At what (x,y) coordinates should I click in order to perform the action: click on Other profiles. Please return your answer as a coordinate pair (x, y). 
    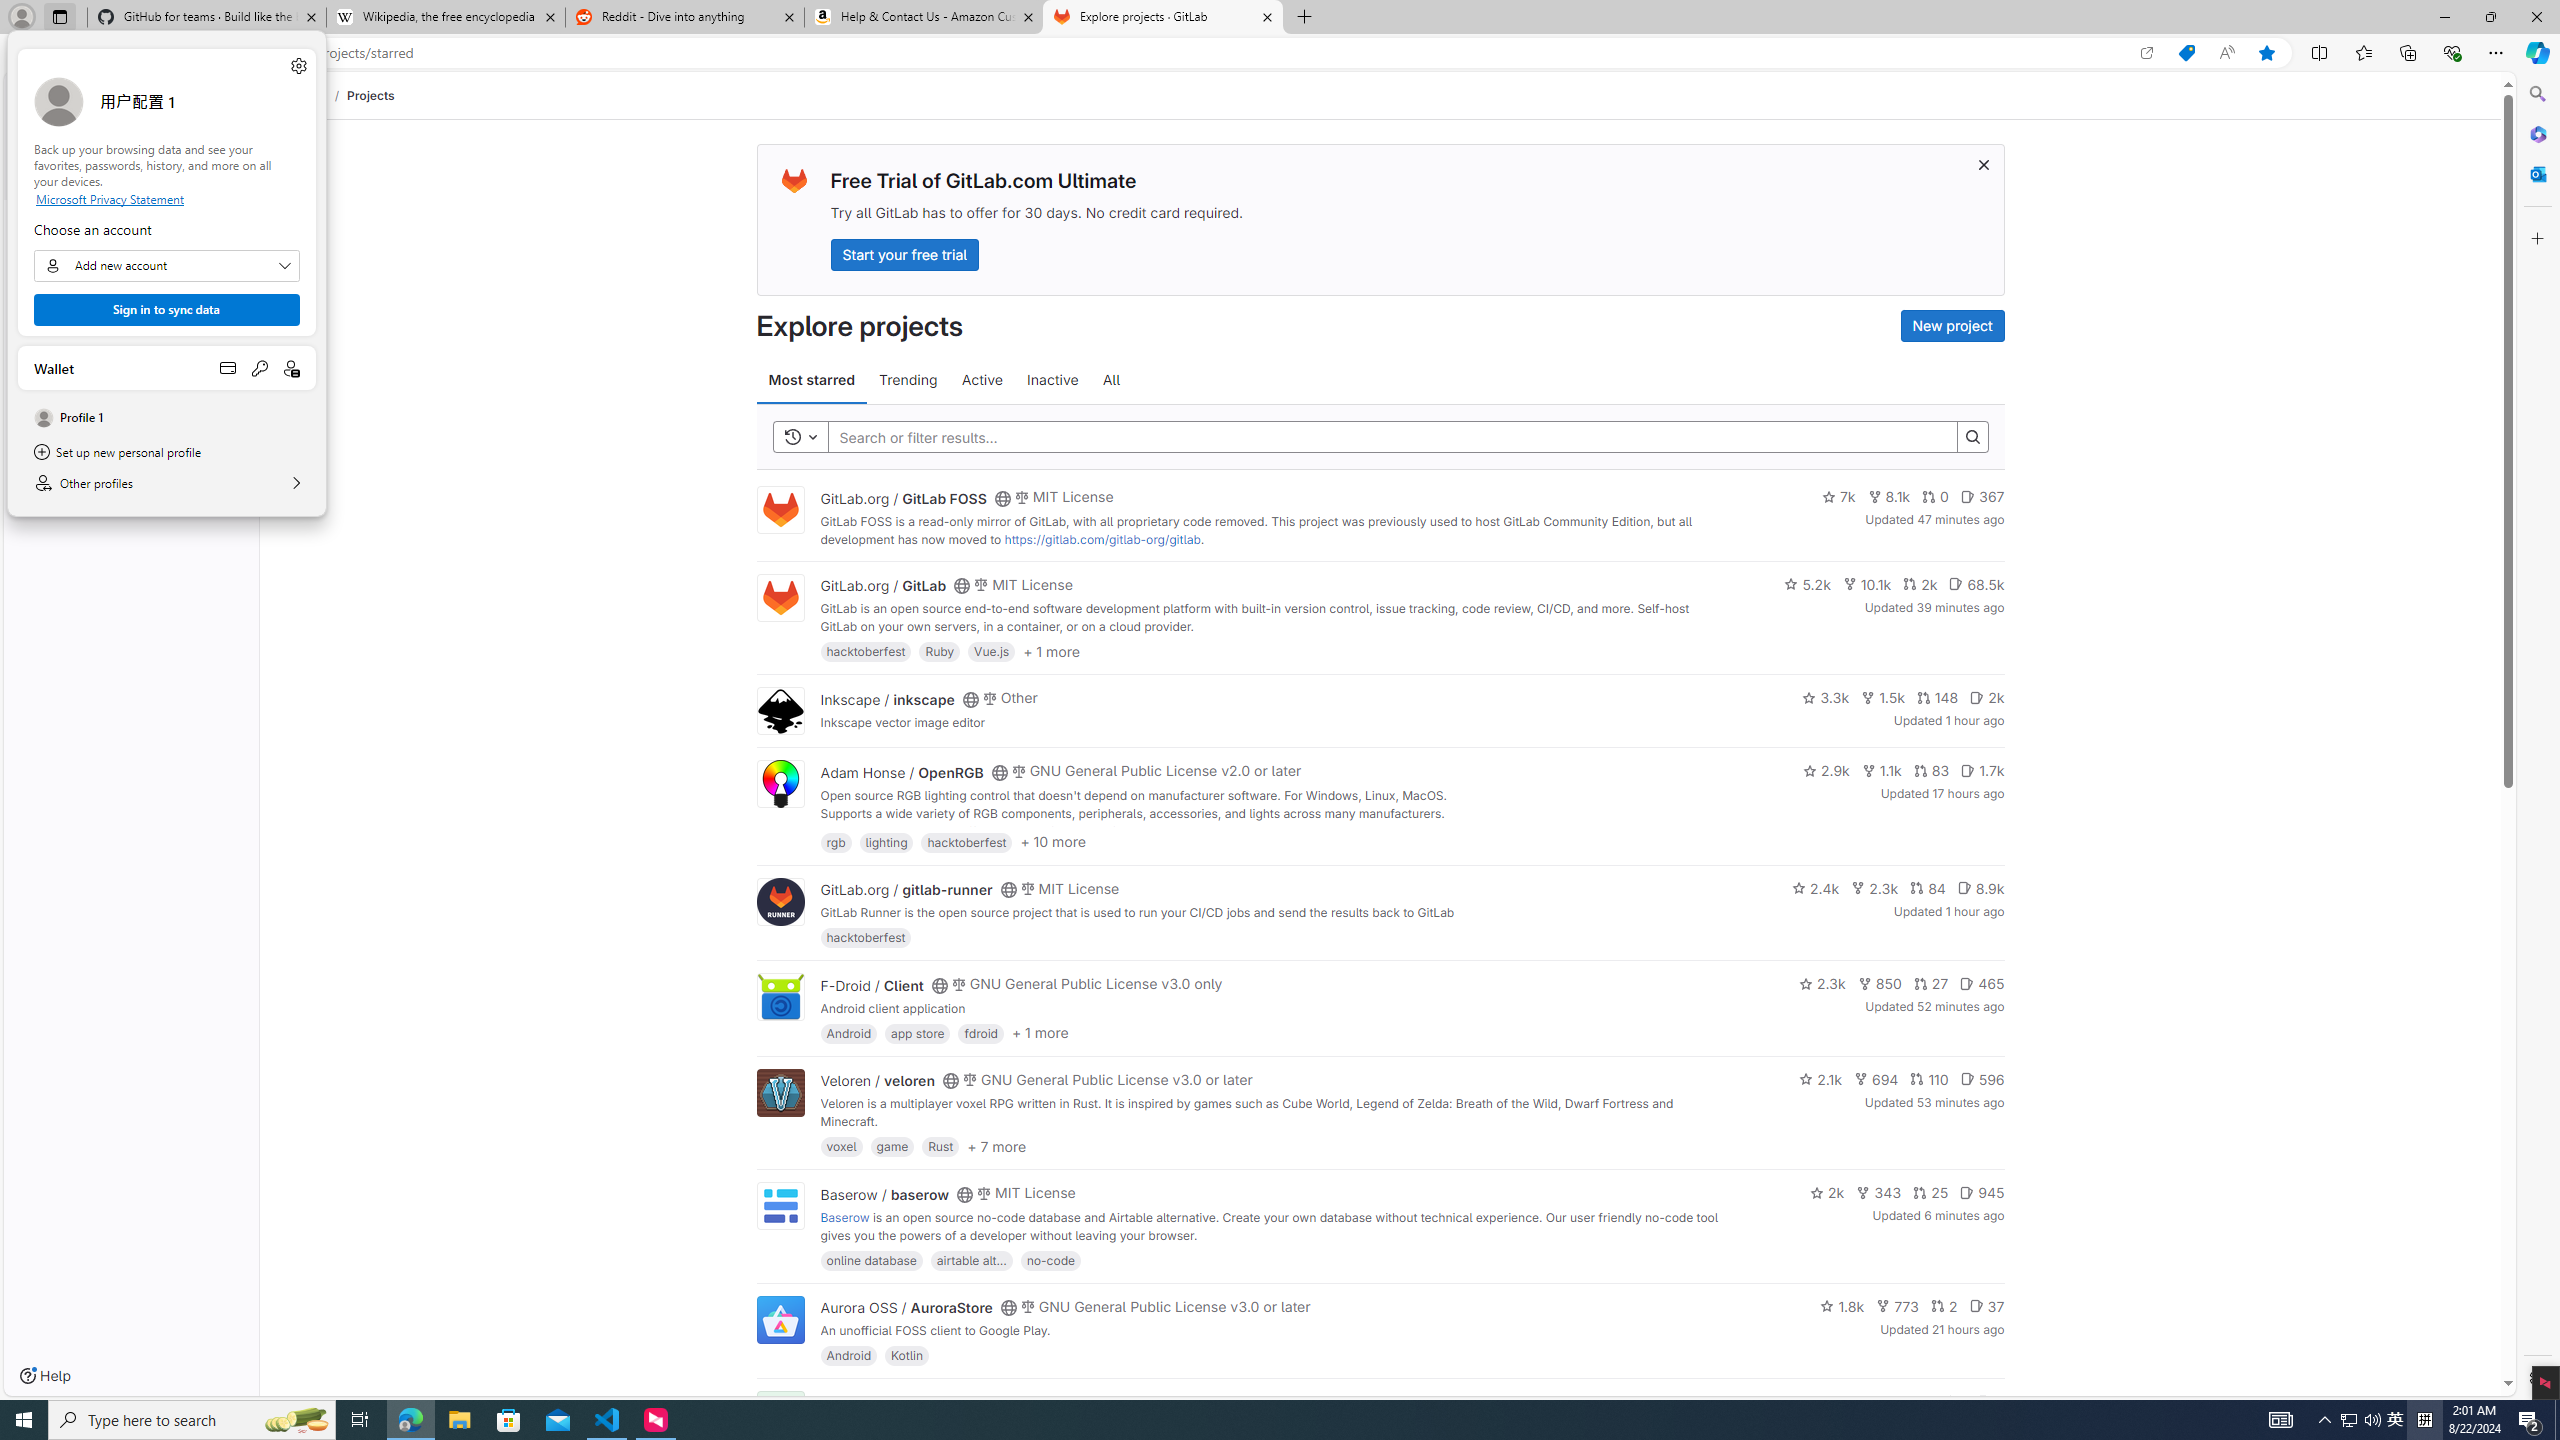
    Looking at the image, I should click on (166, 483).